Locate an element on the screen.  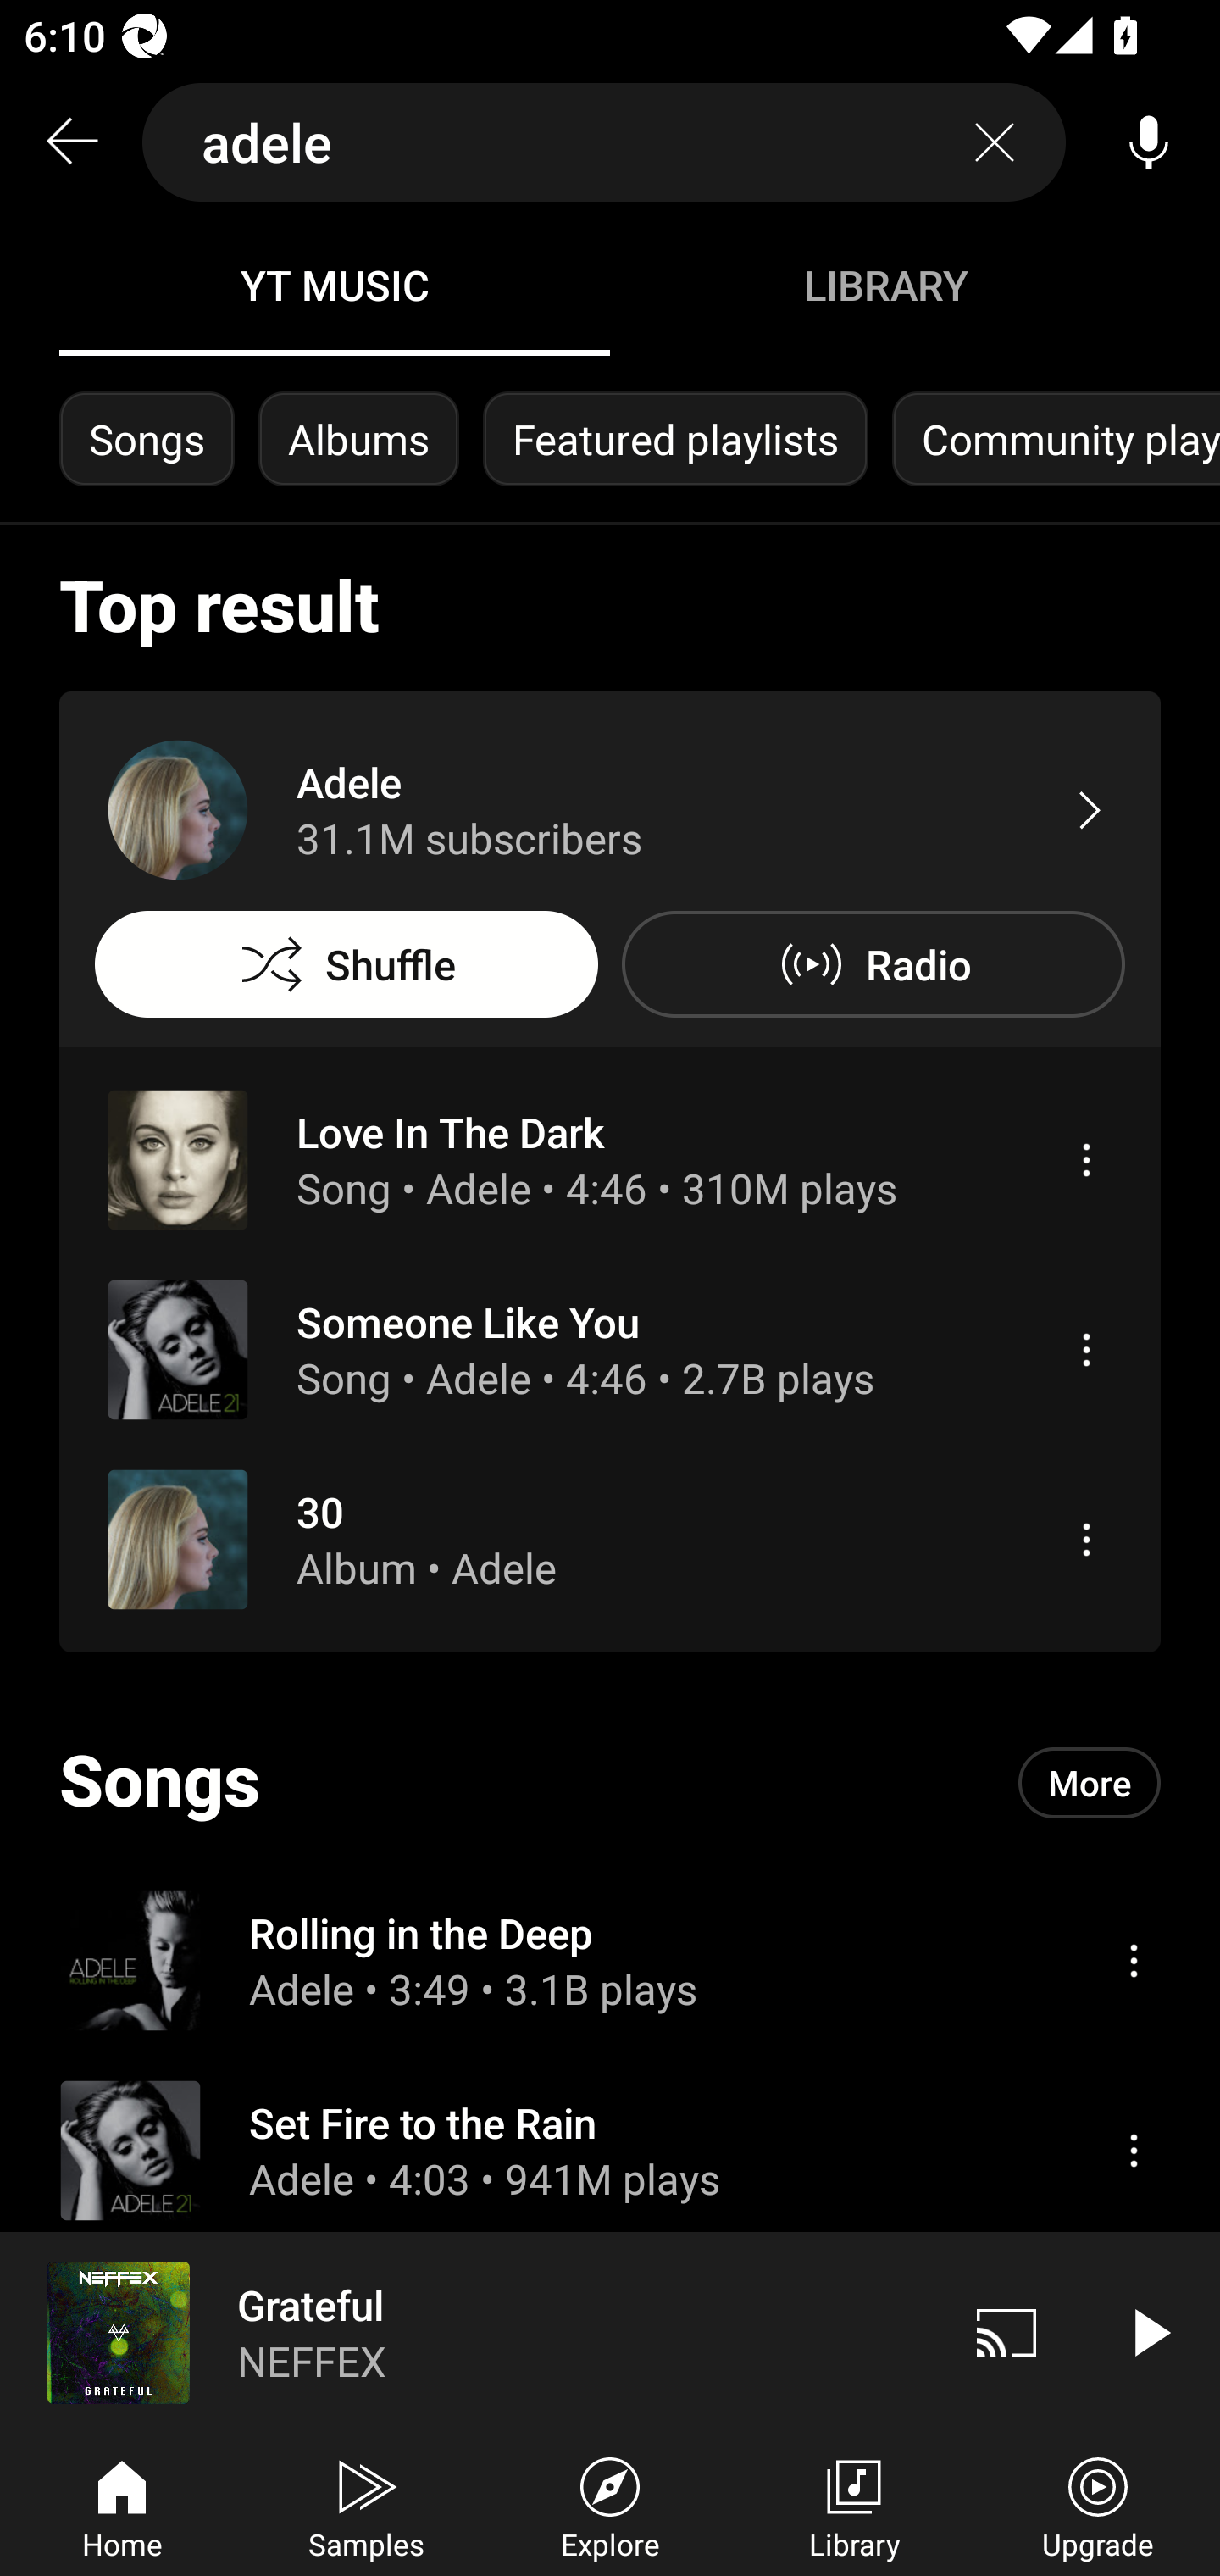
Cast. Disconnected is located at coordinates (1006, 2332).